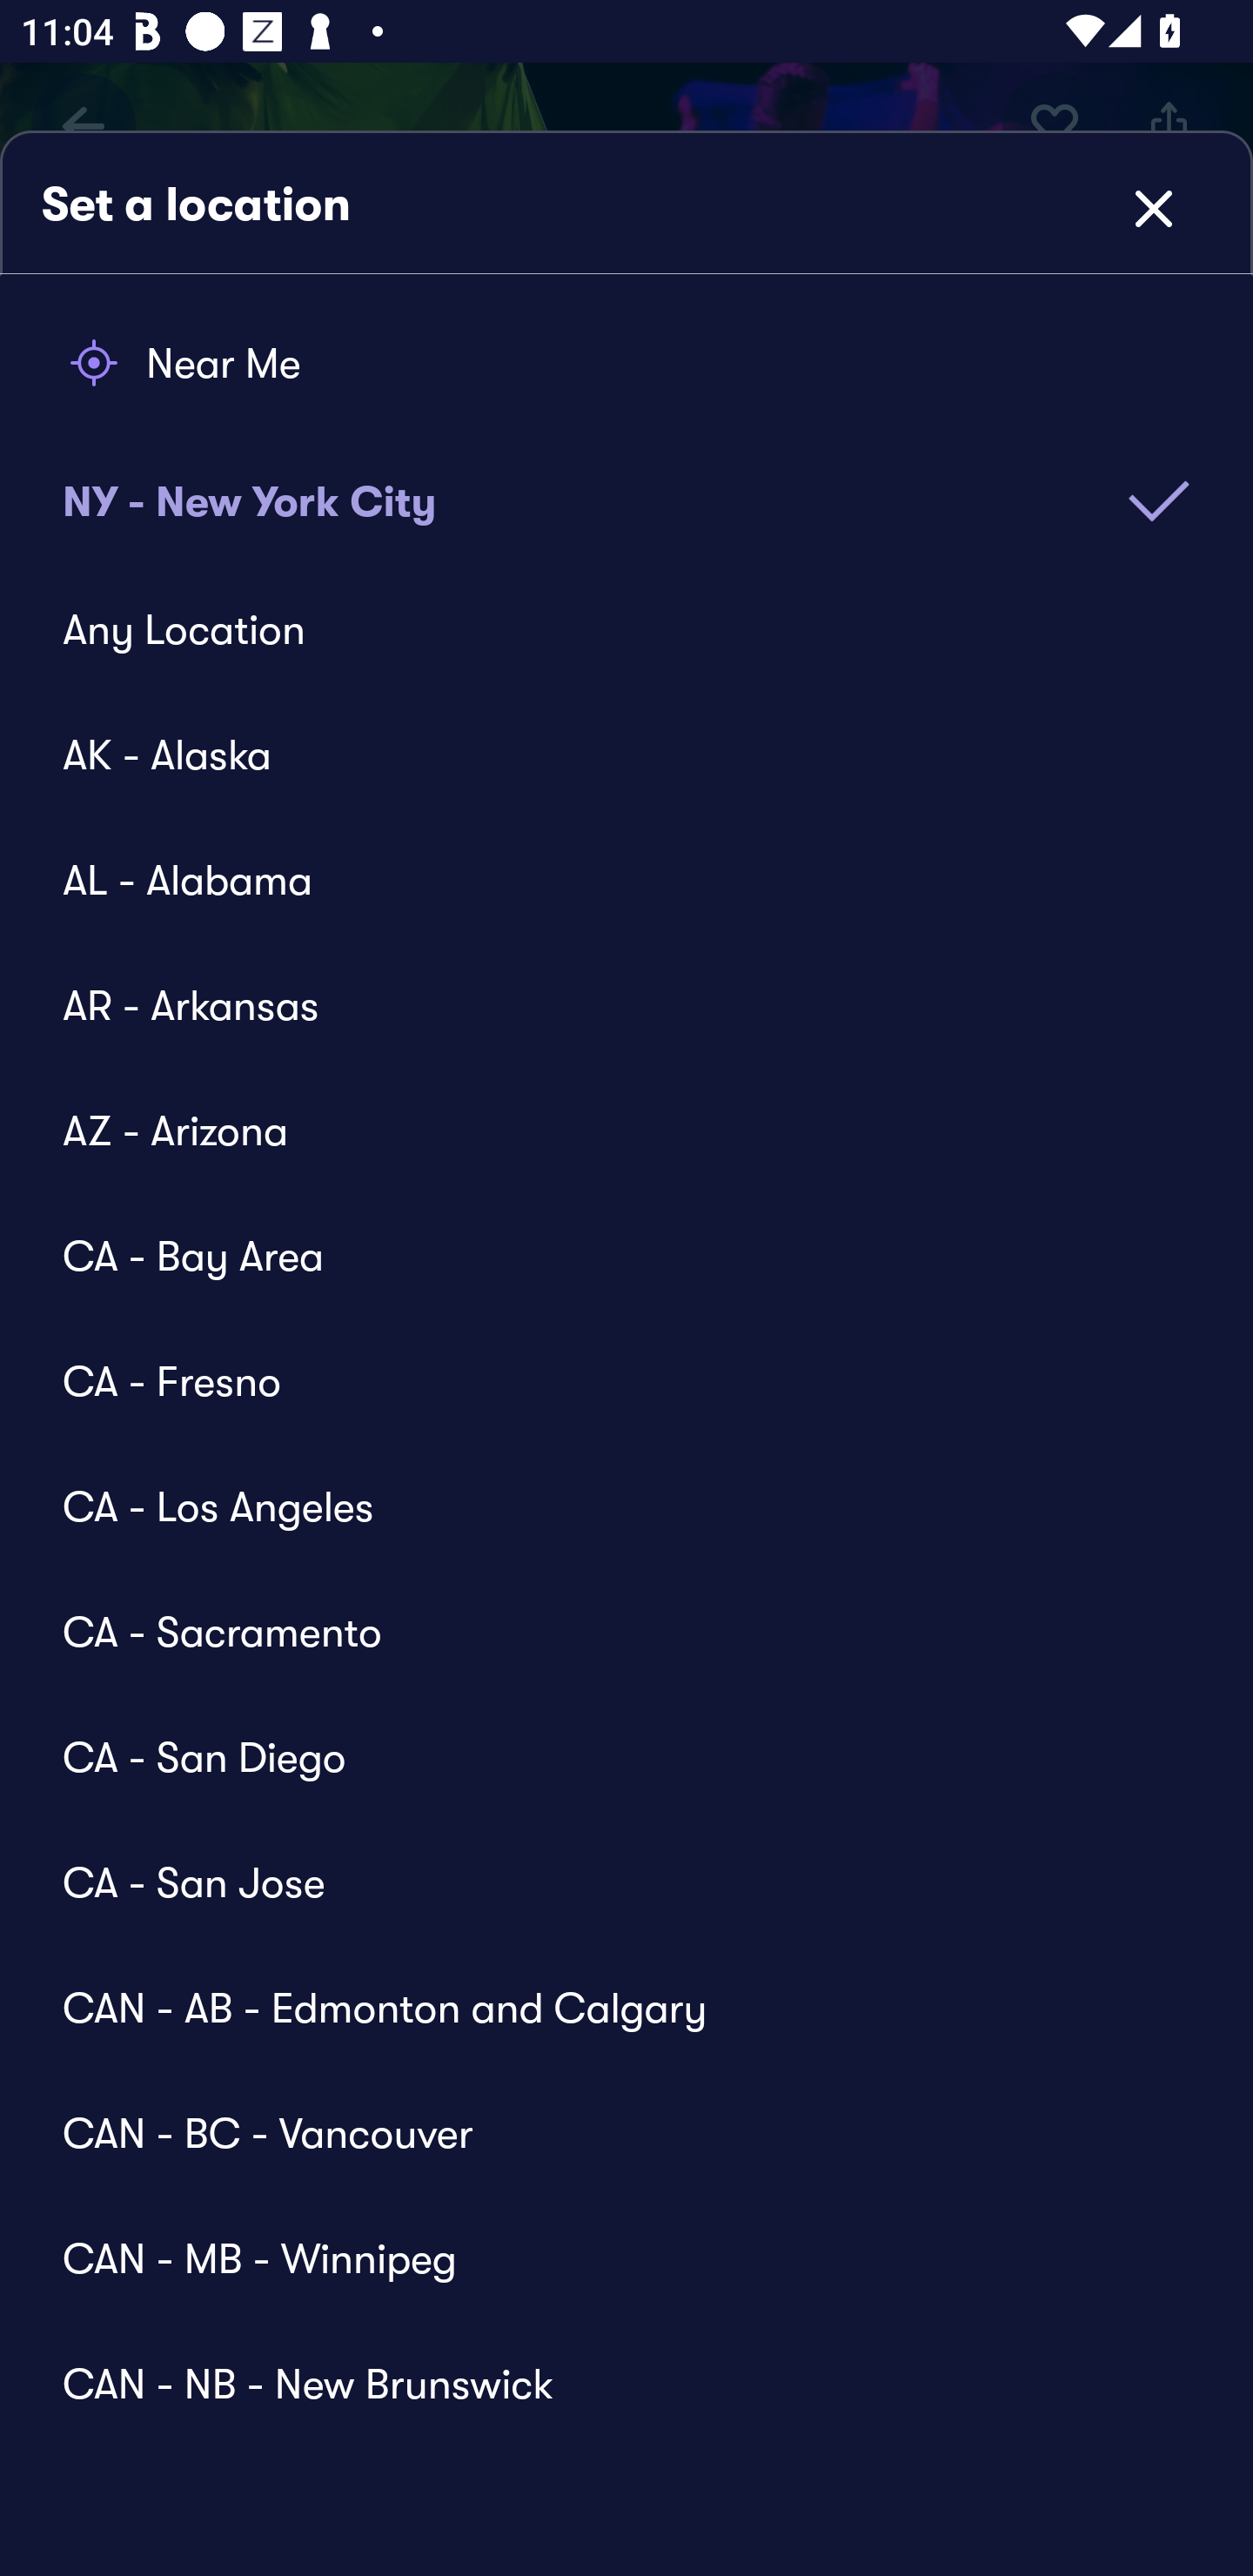  What do you see at coordinates (606, 1506) in the screenshot?
I see `CA - Los Angeles` at bounding box center [606, 1506].